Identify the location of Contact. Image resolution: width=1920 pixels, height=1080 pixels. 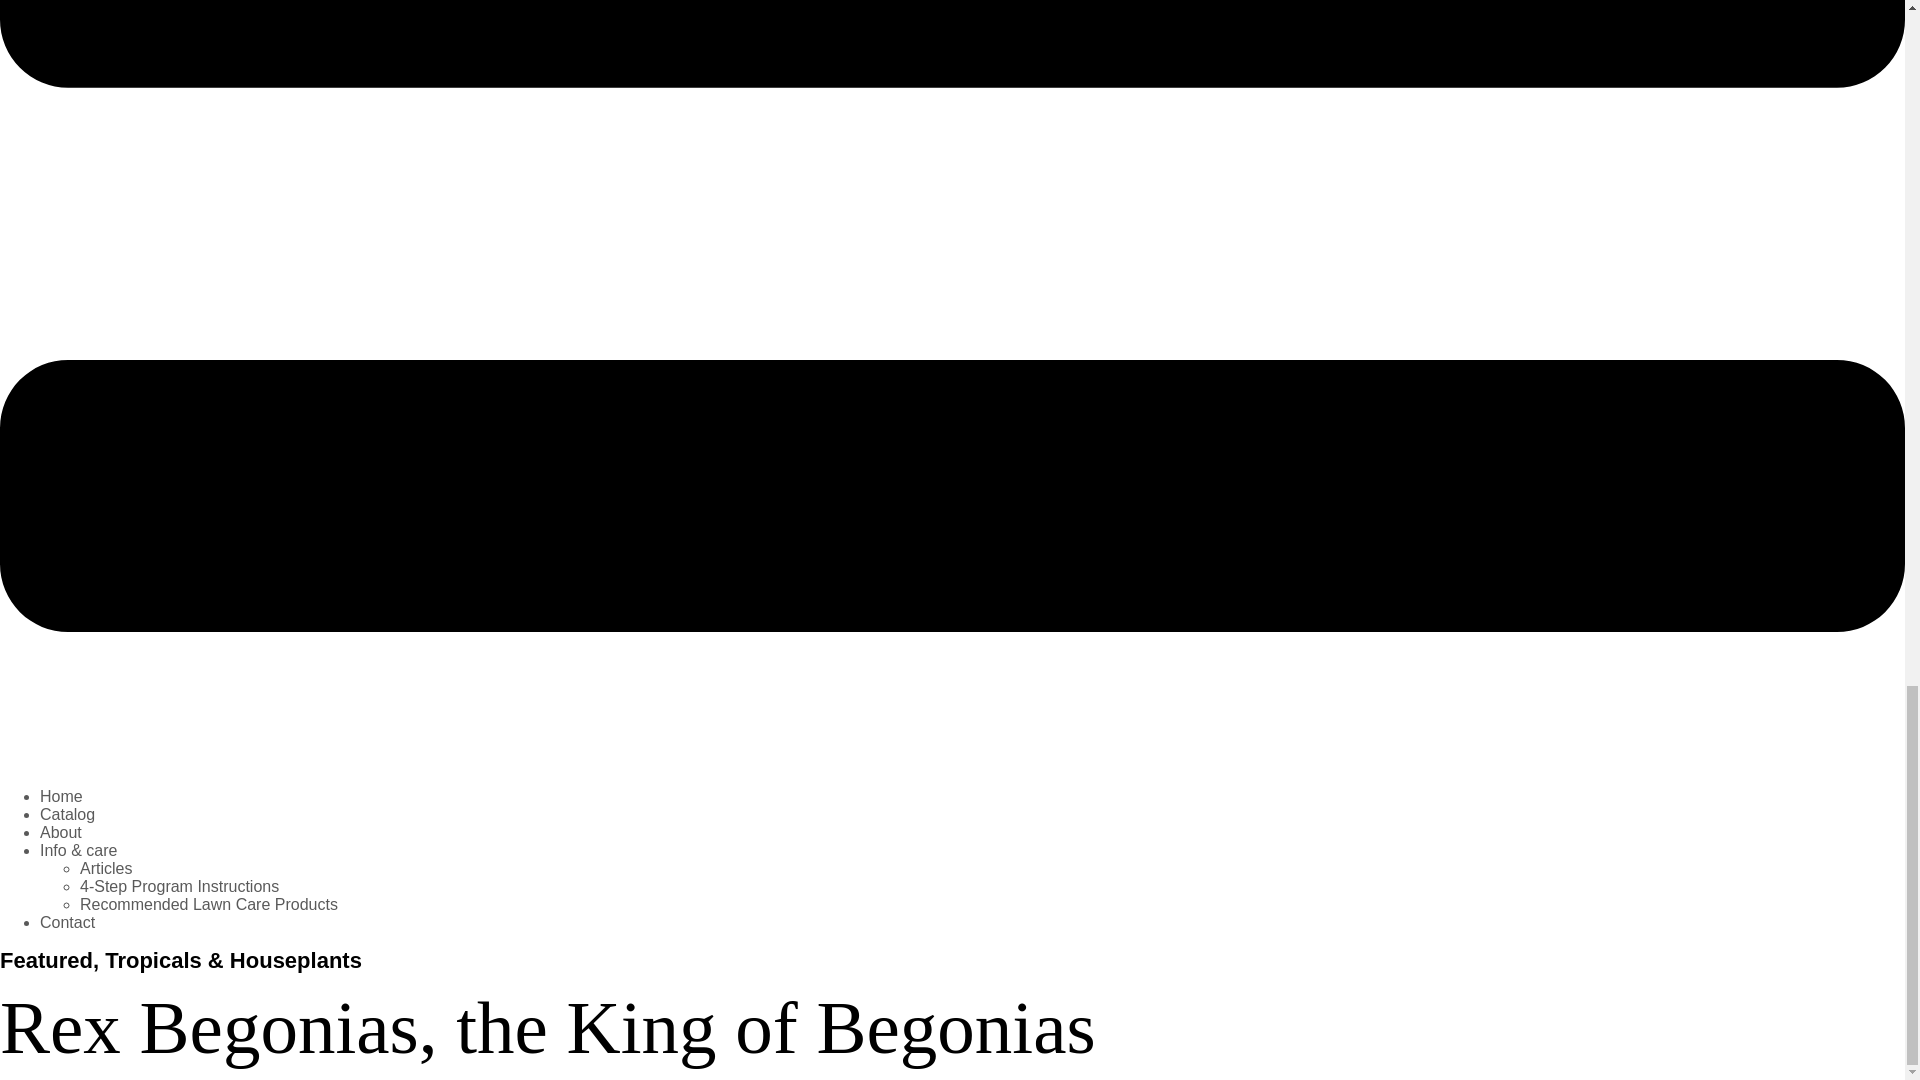
(67, 922).